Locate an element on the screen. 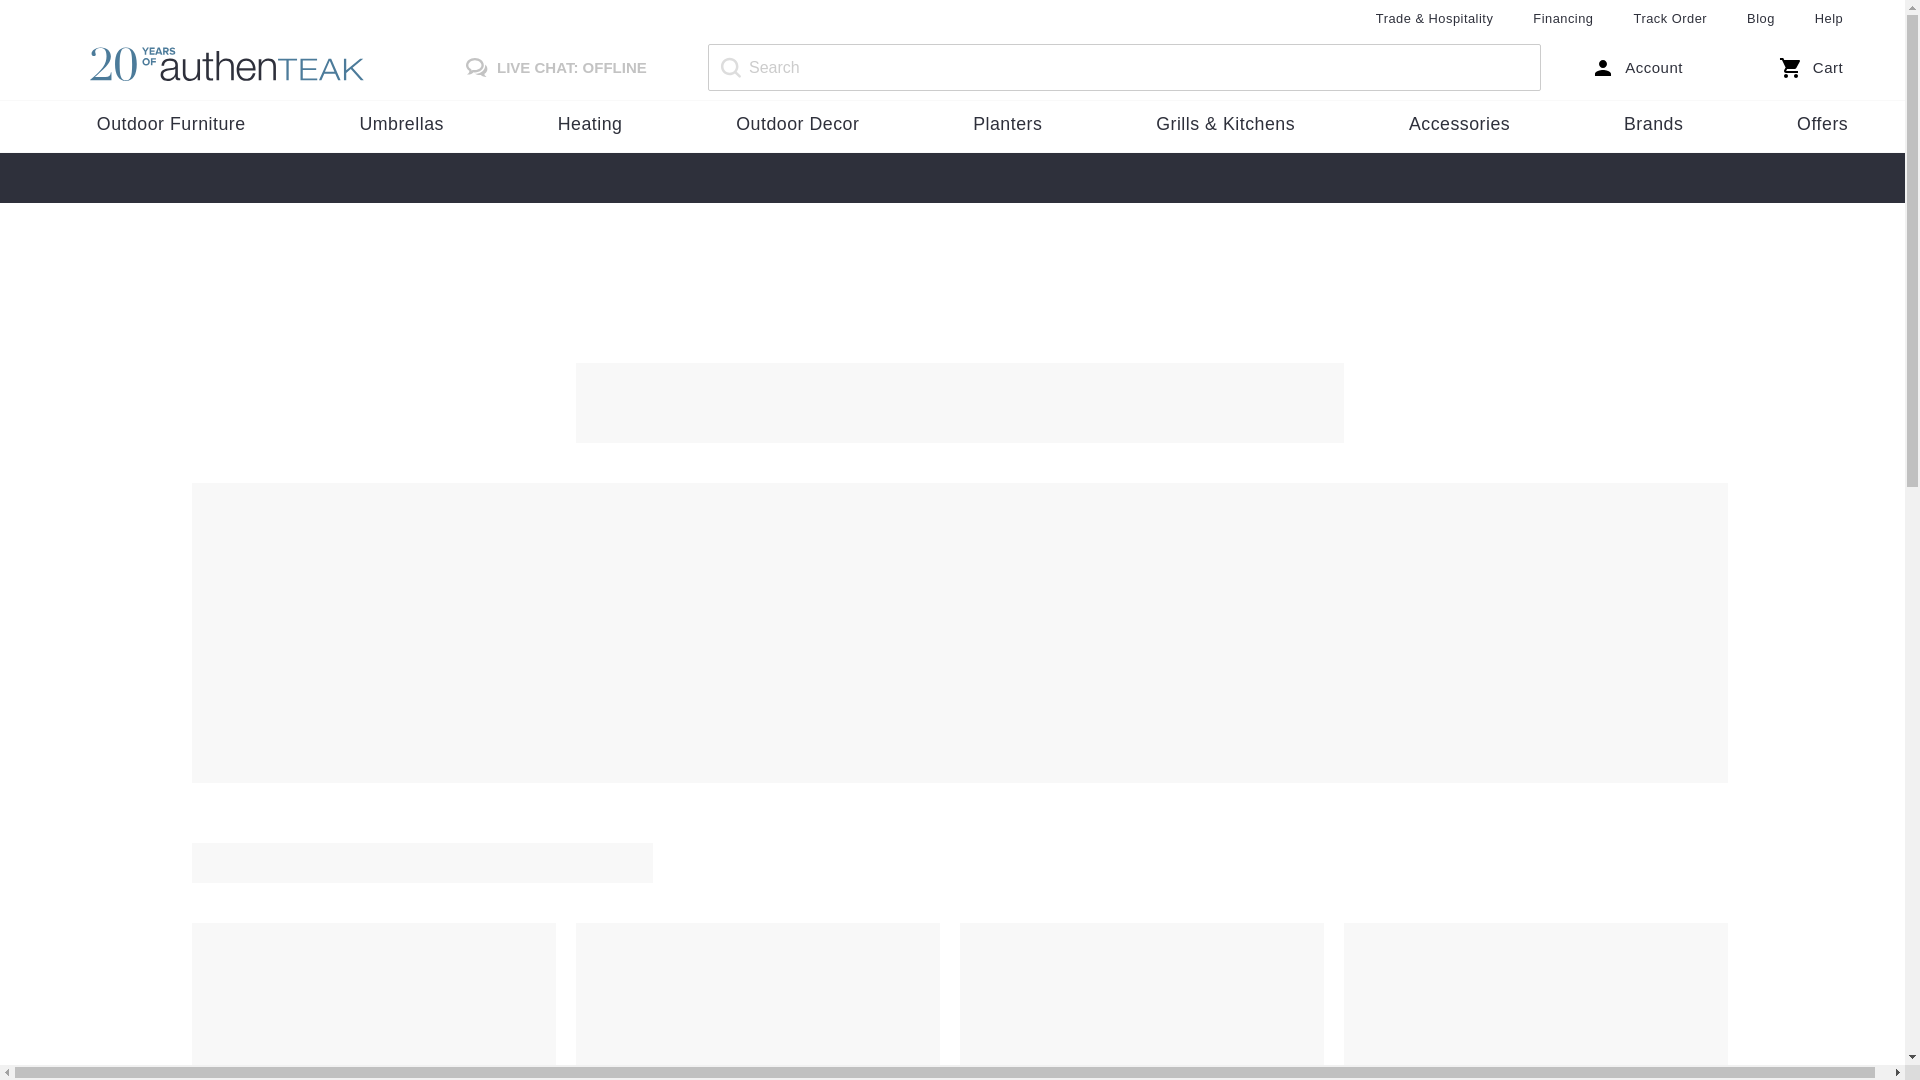 The height and width of the screenshot is (1080, 1920). Shop All Featured Offers is located at coordinates (1822, 125).